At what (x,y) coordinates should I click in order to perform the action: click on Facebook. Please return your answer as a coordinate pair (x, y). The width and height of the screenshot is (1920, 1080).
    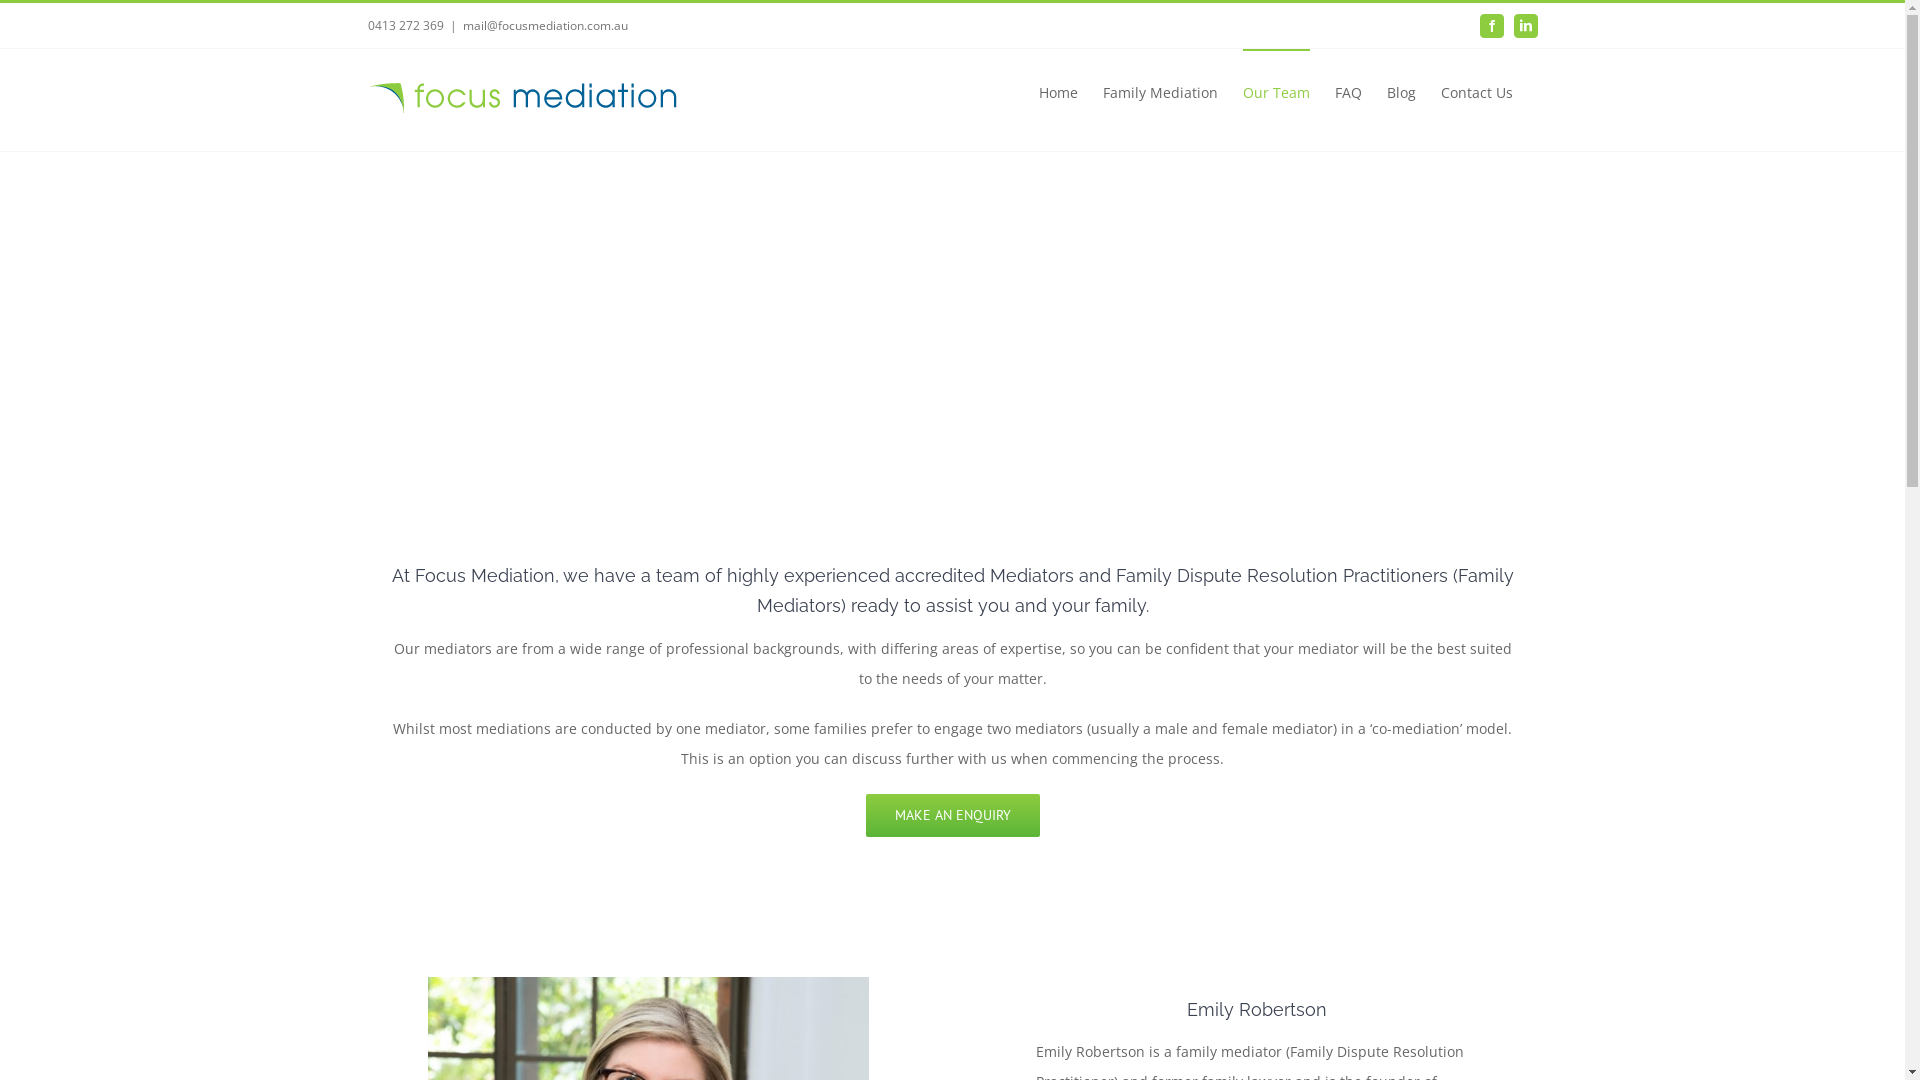
    Looking at the image, I should click on (1492, 26).